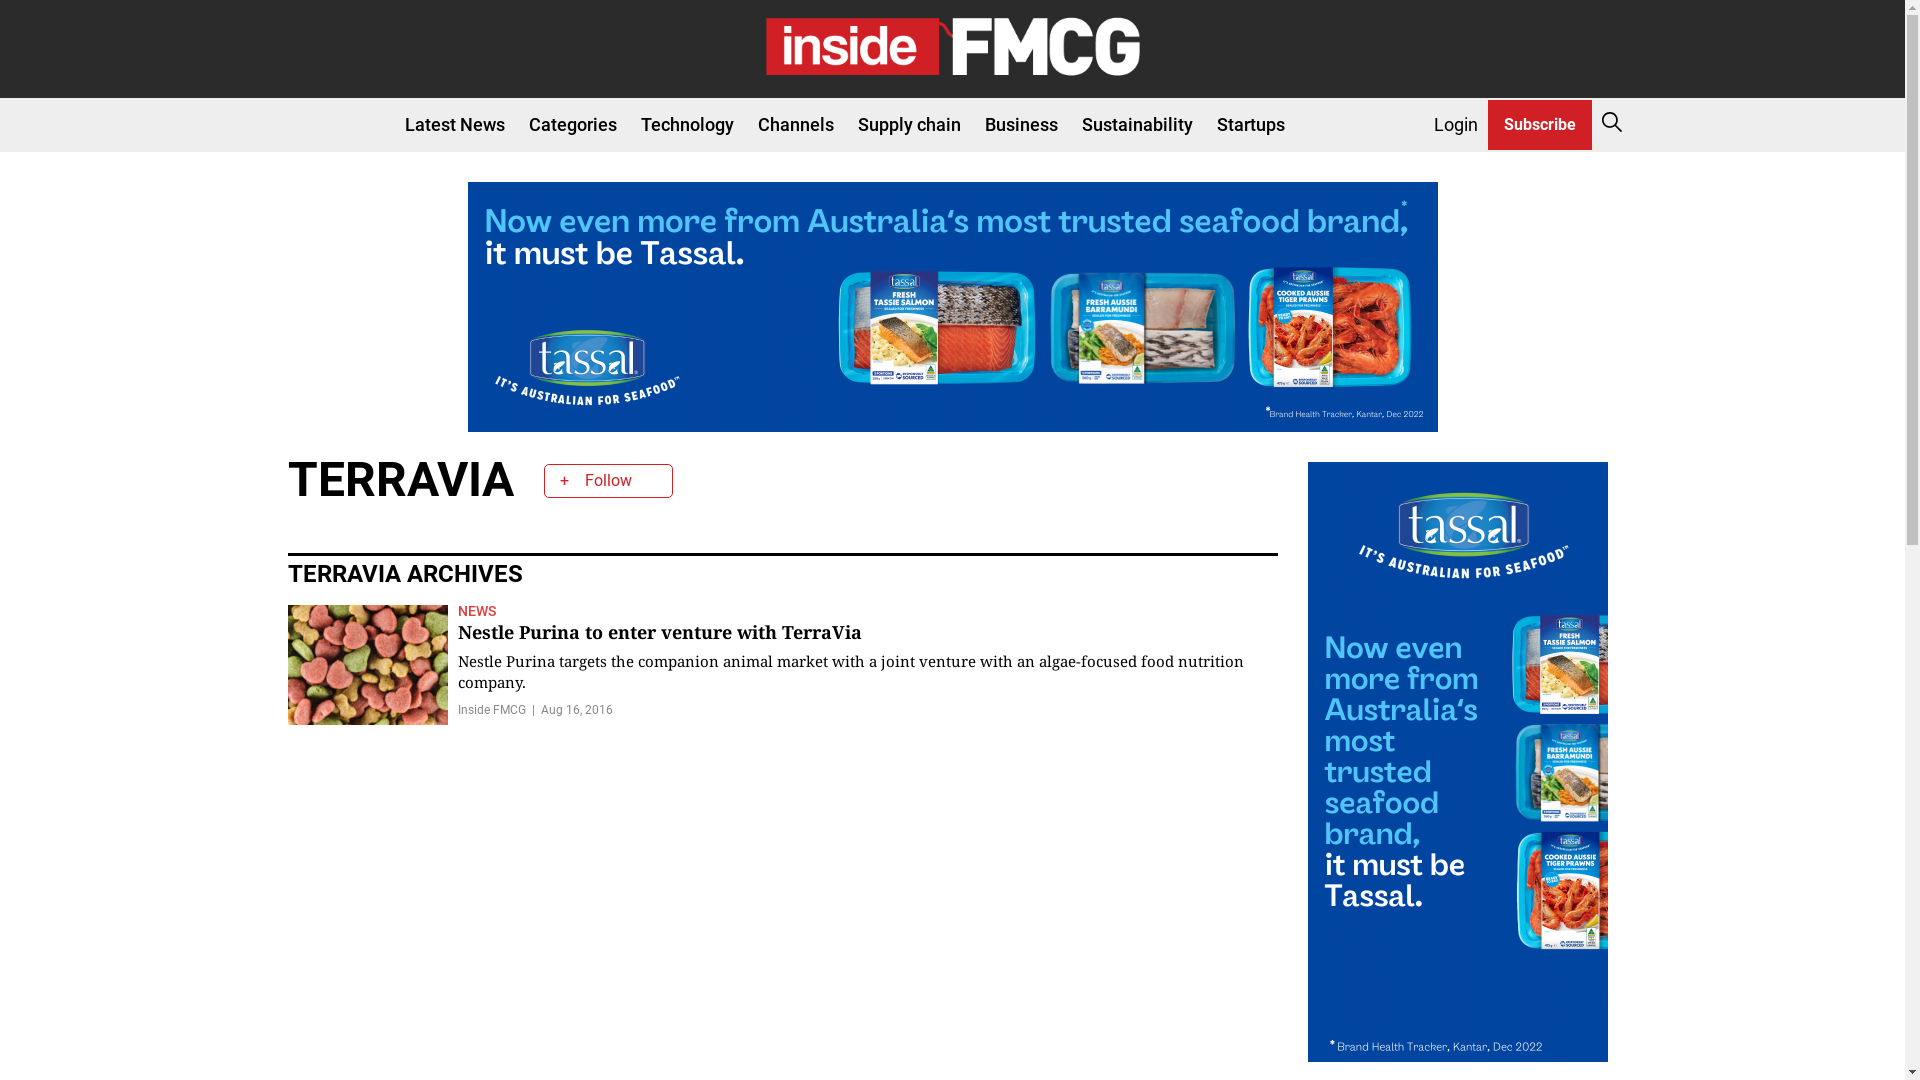 Image resolution: width=1920 pixels, height=1080 pixels. What do you see at coordinates (909, 124) in the screenshot?
I see `Supply chain` at bounding box center [909, 124].